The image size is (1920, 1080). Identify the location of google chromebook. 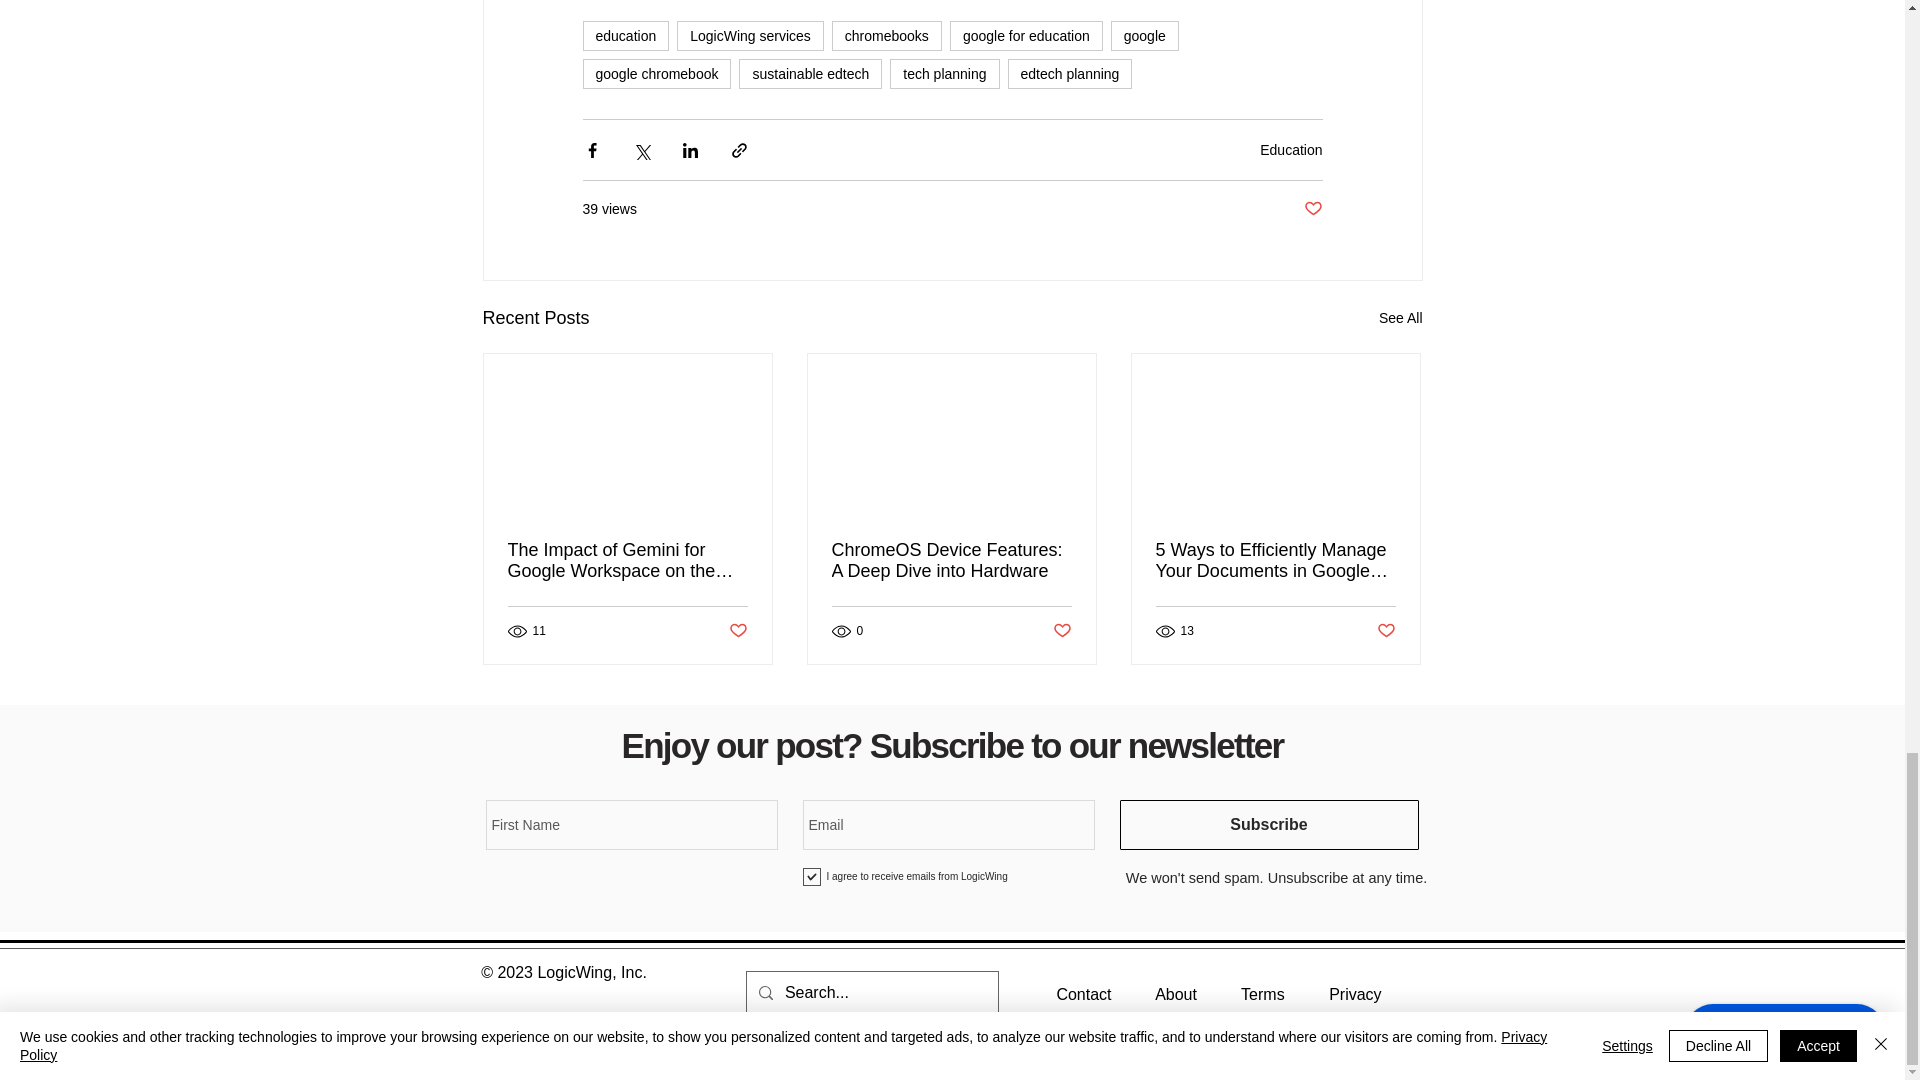
(656, 74).